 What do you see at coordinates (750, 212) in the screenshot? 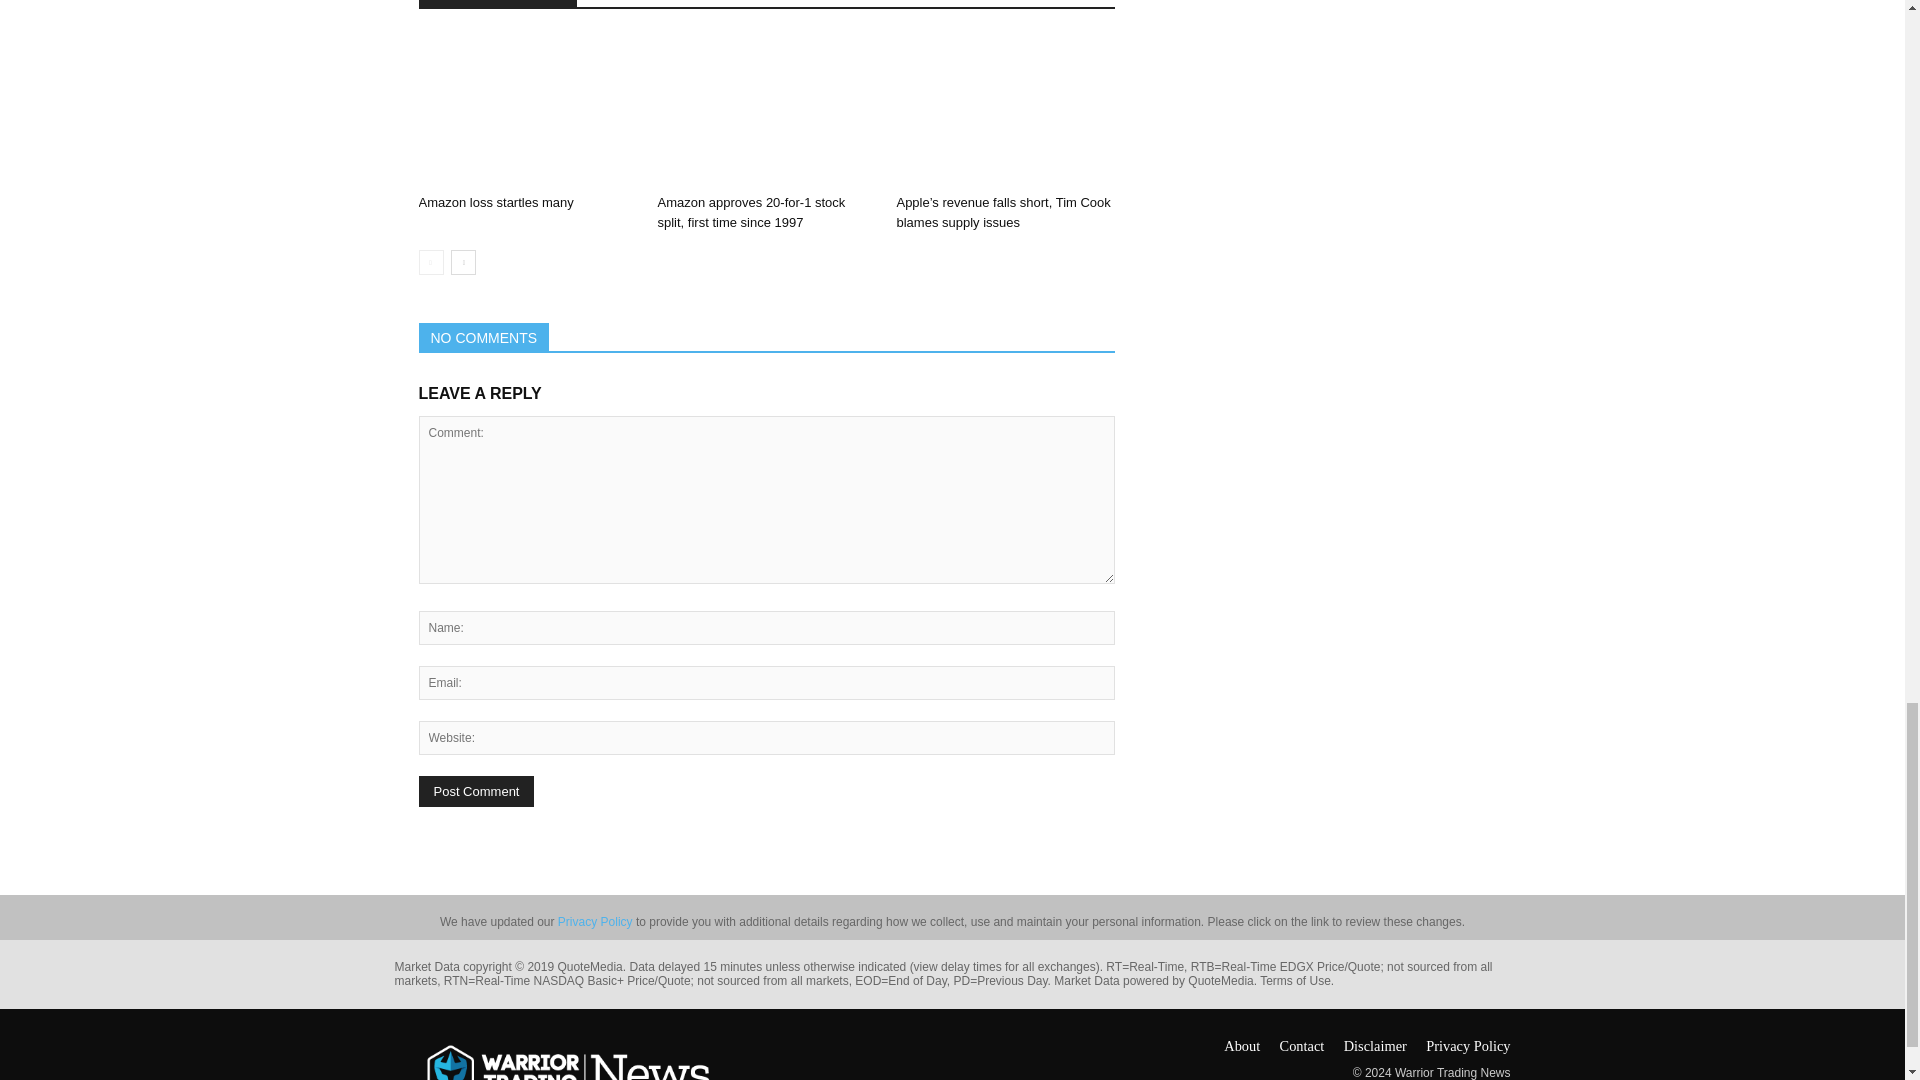
I see `Amazon approves 20-for-1 stock split, first time since 1997` at bounding box center [750, 212].